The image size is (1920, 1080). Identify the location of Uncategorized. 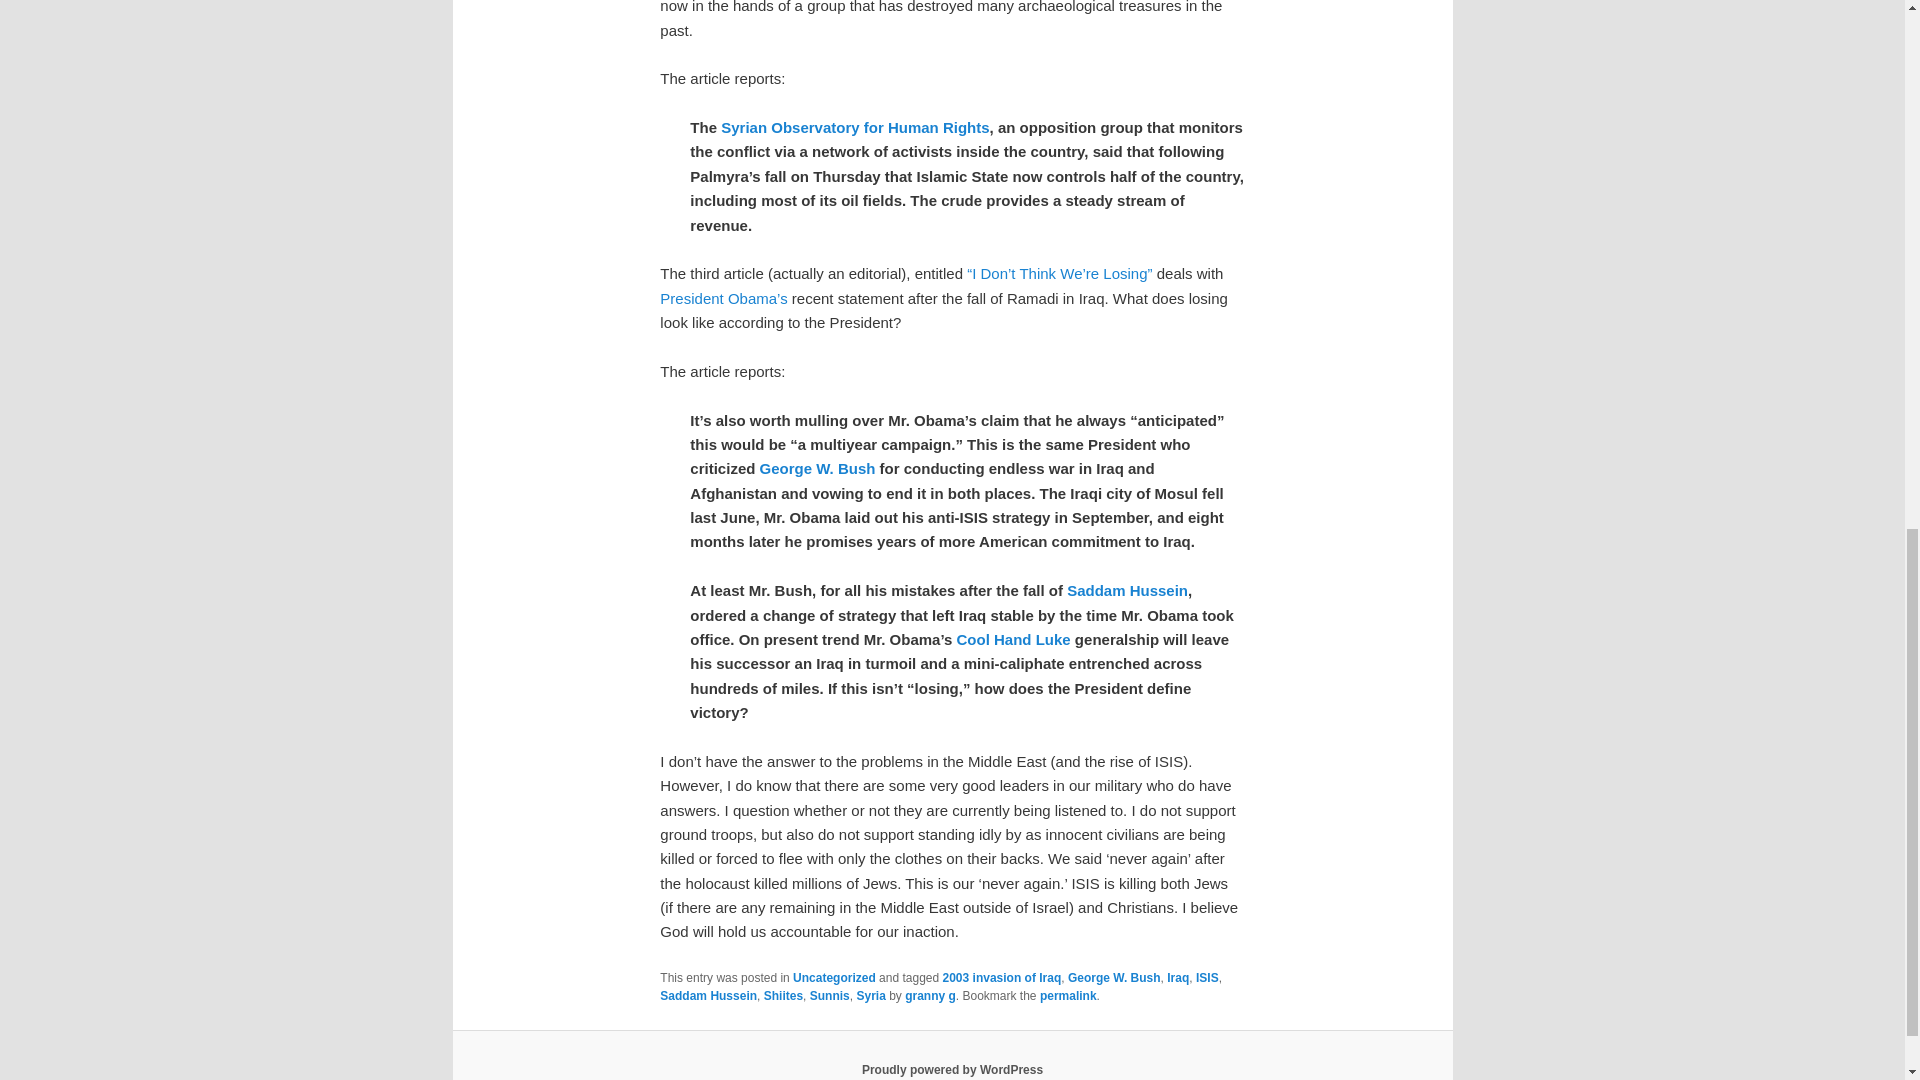
(834, 977).